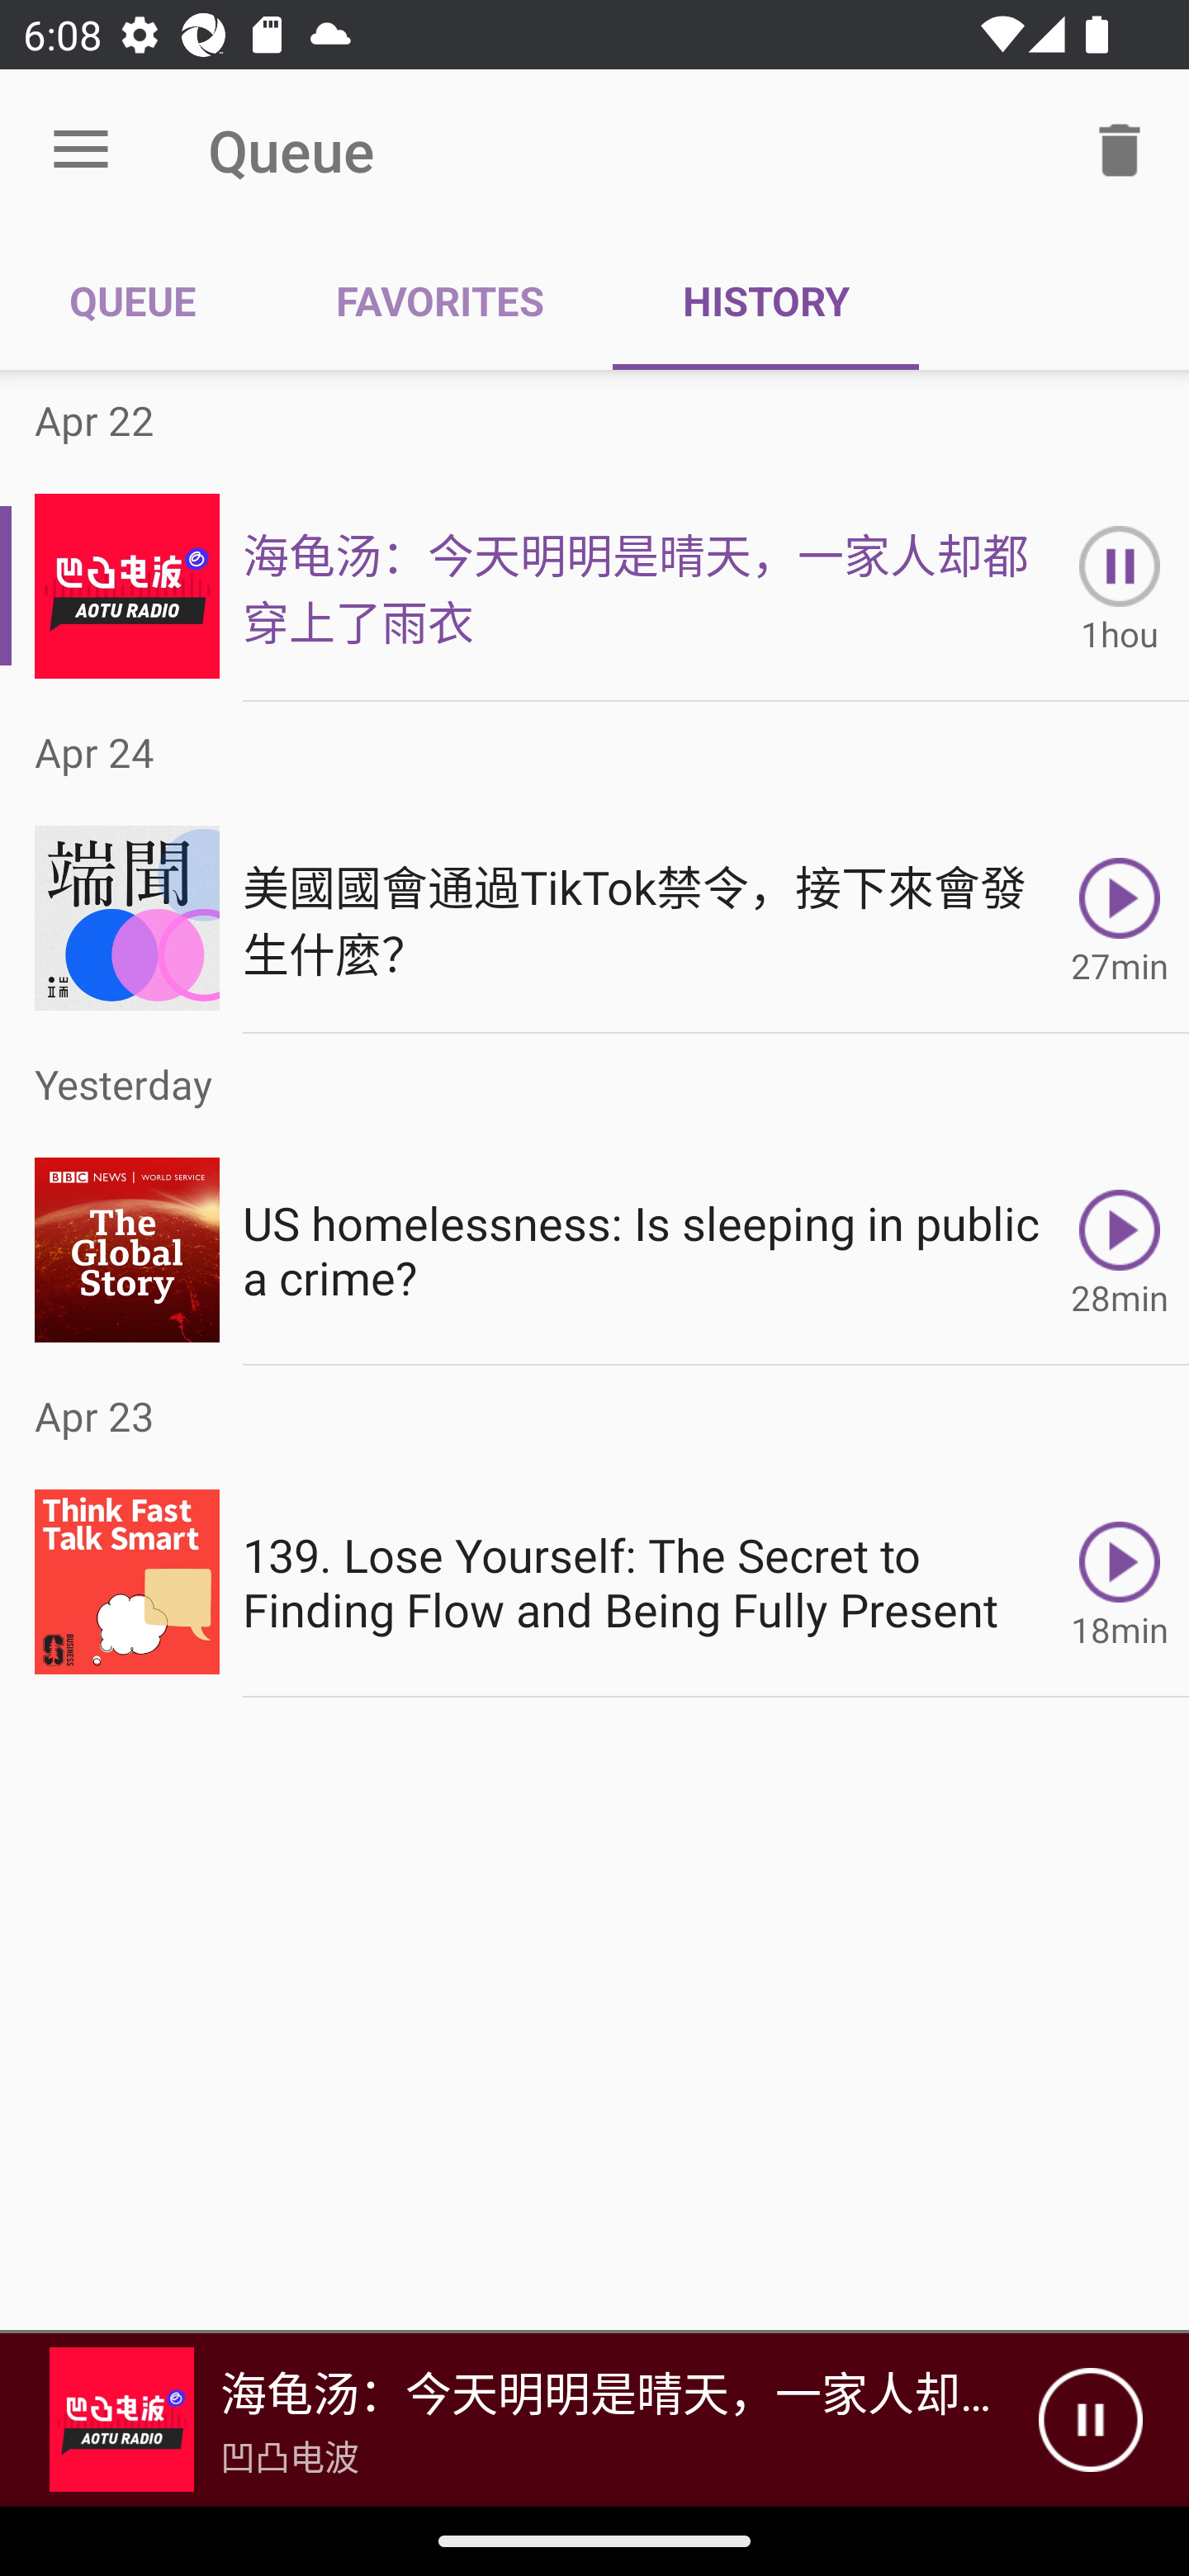 This screenshot has width=1189, height=2576. Describe the element at coordinates (1090, 2420) in the screenshot. I see `Pause` at that location.